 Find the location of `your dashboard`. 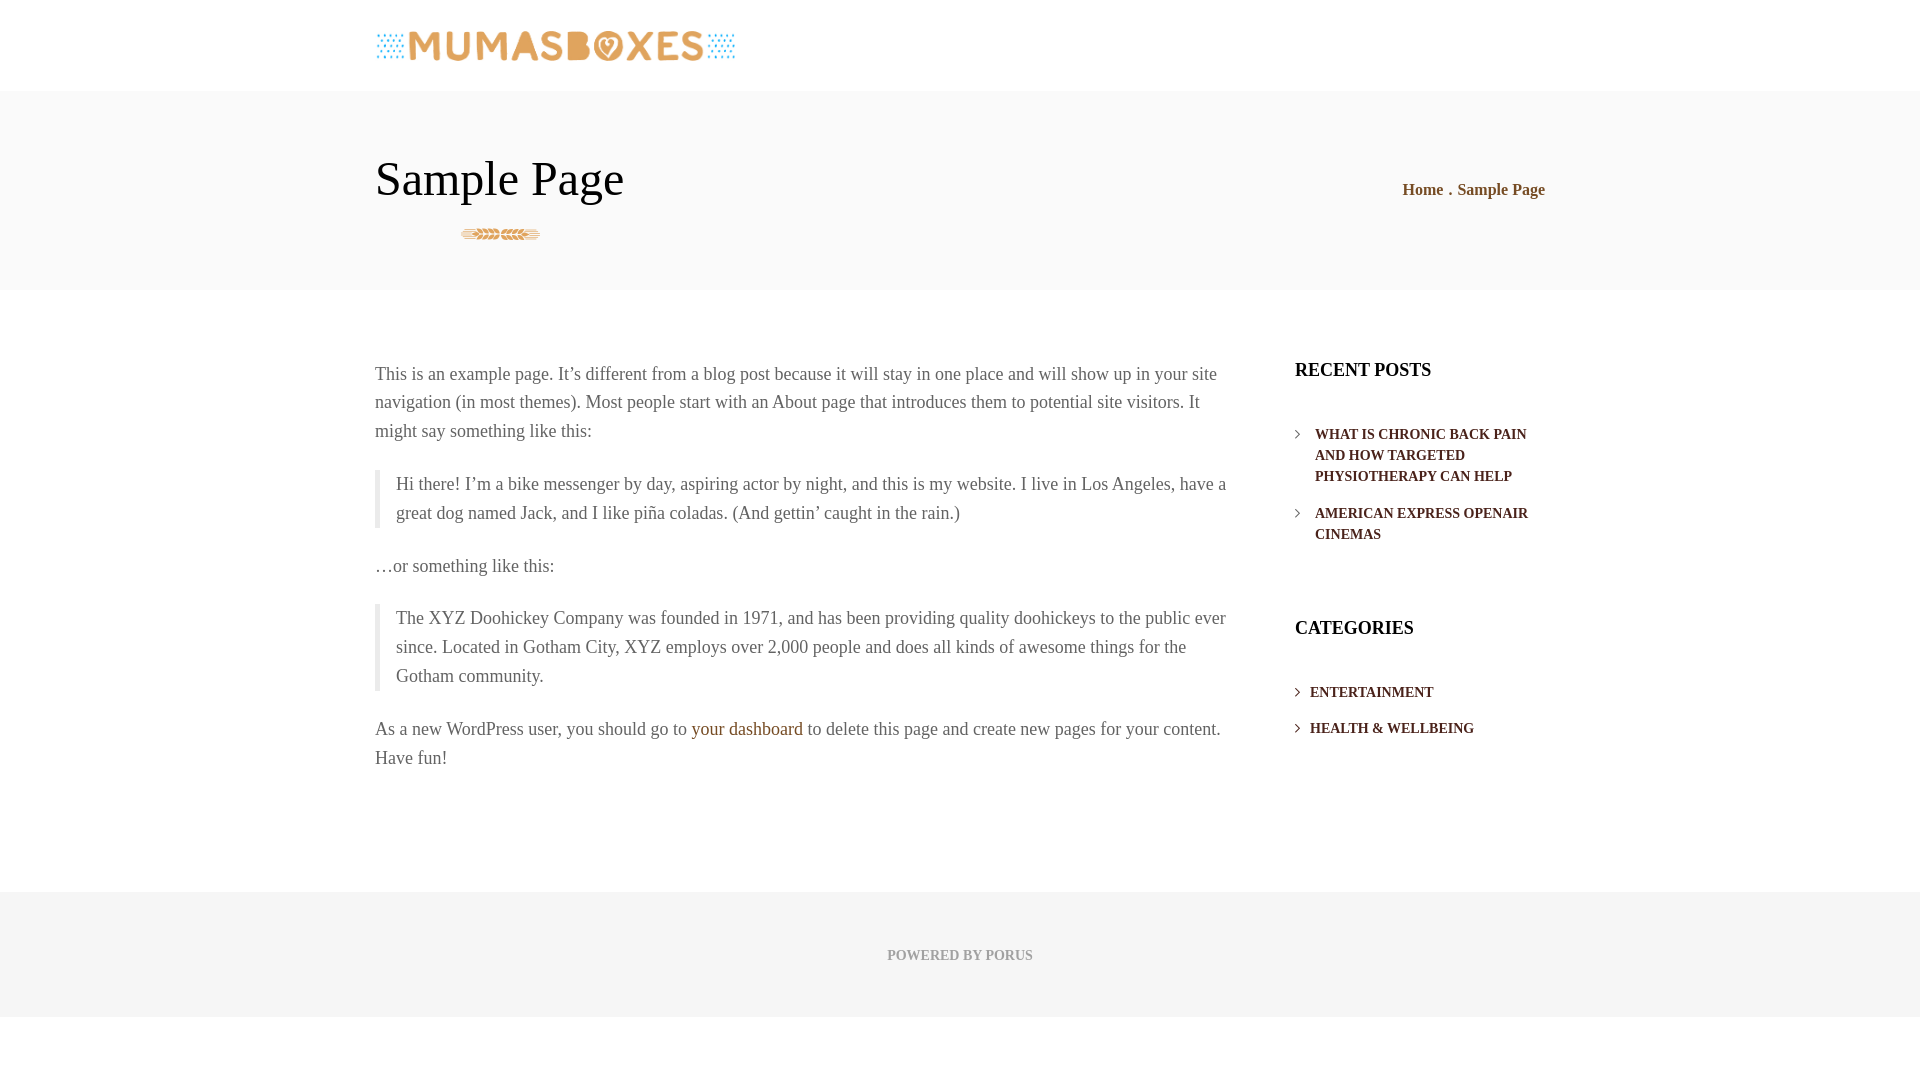

your dashboard is located at coordinates (746, 729).